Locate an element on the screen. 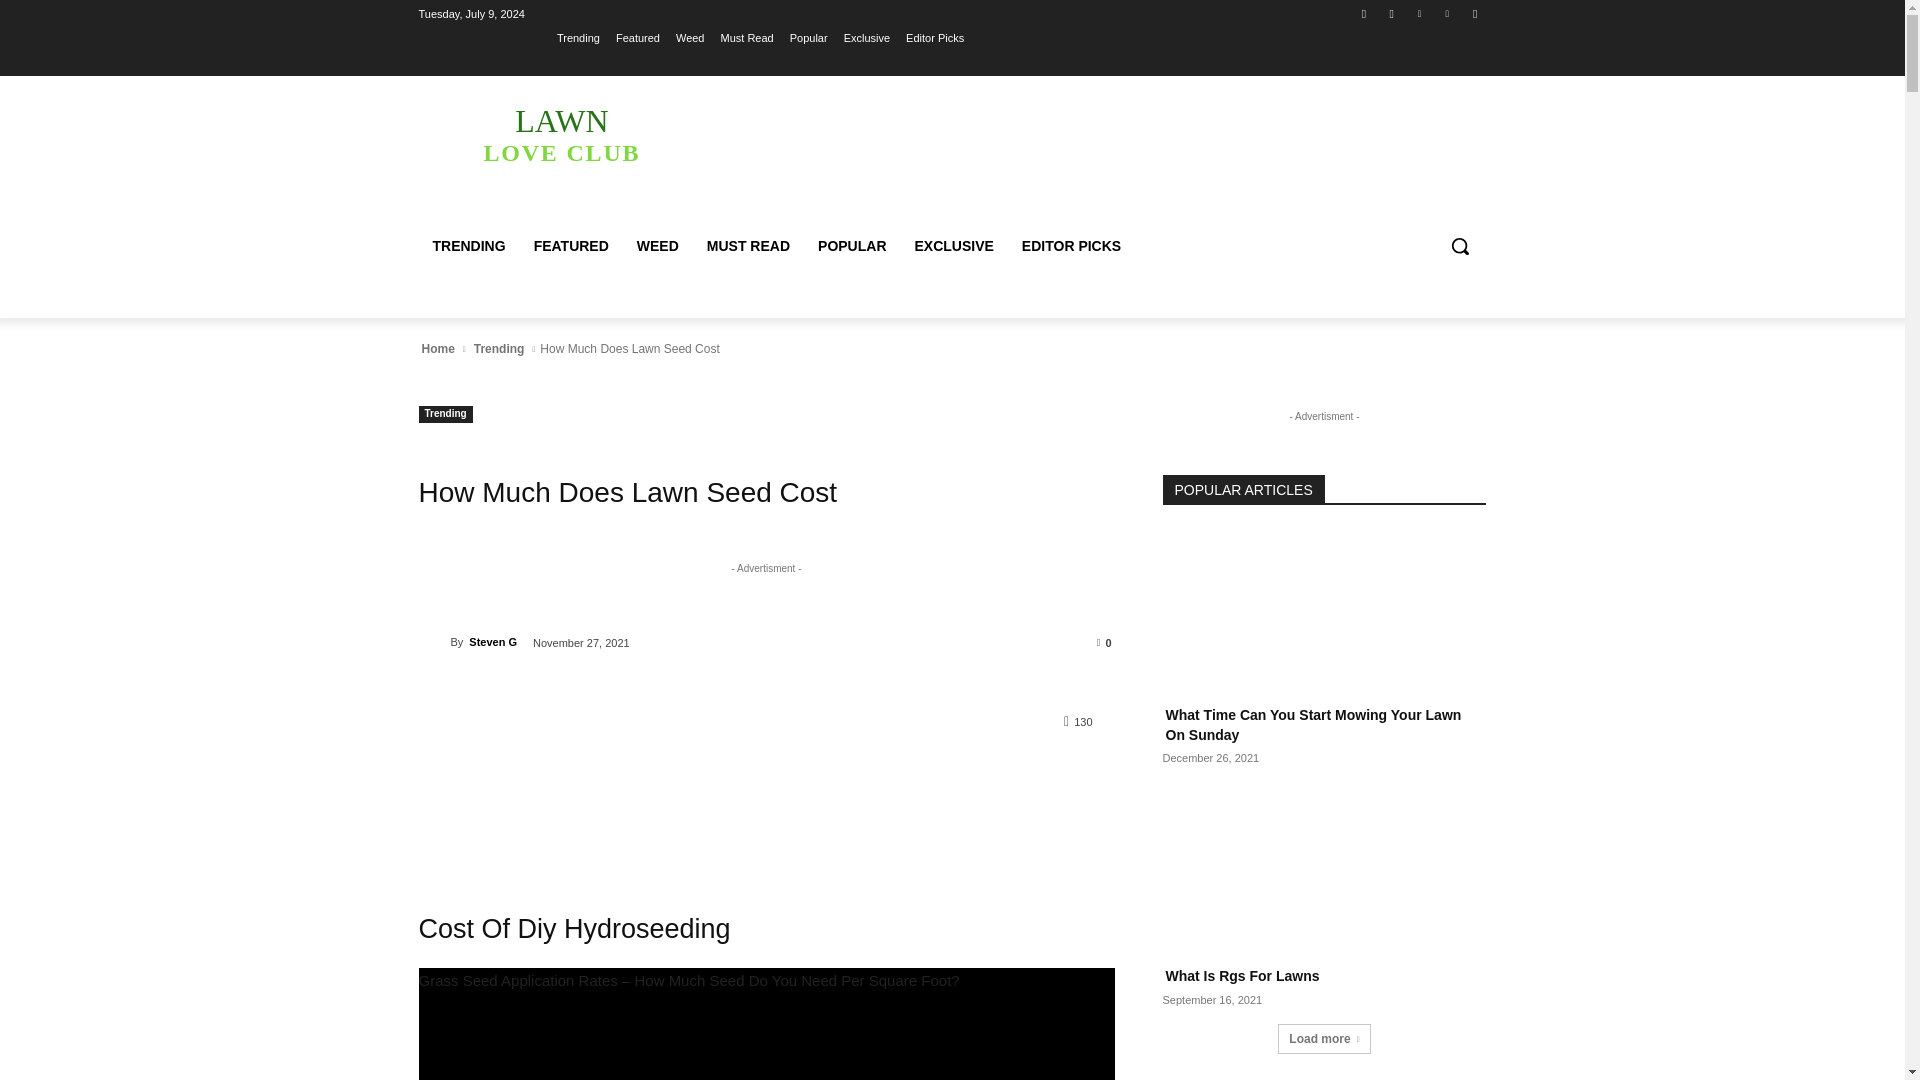 The image size is (1920, 1080). Vimeo is located at coordinates (561, 134).